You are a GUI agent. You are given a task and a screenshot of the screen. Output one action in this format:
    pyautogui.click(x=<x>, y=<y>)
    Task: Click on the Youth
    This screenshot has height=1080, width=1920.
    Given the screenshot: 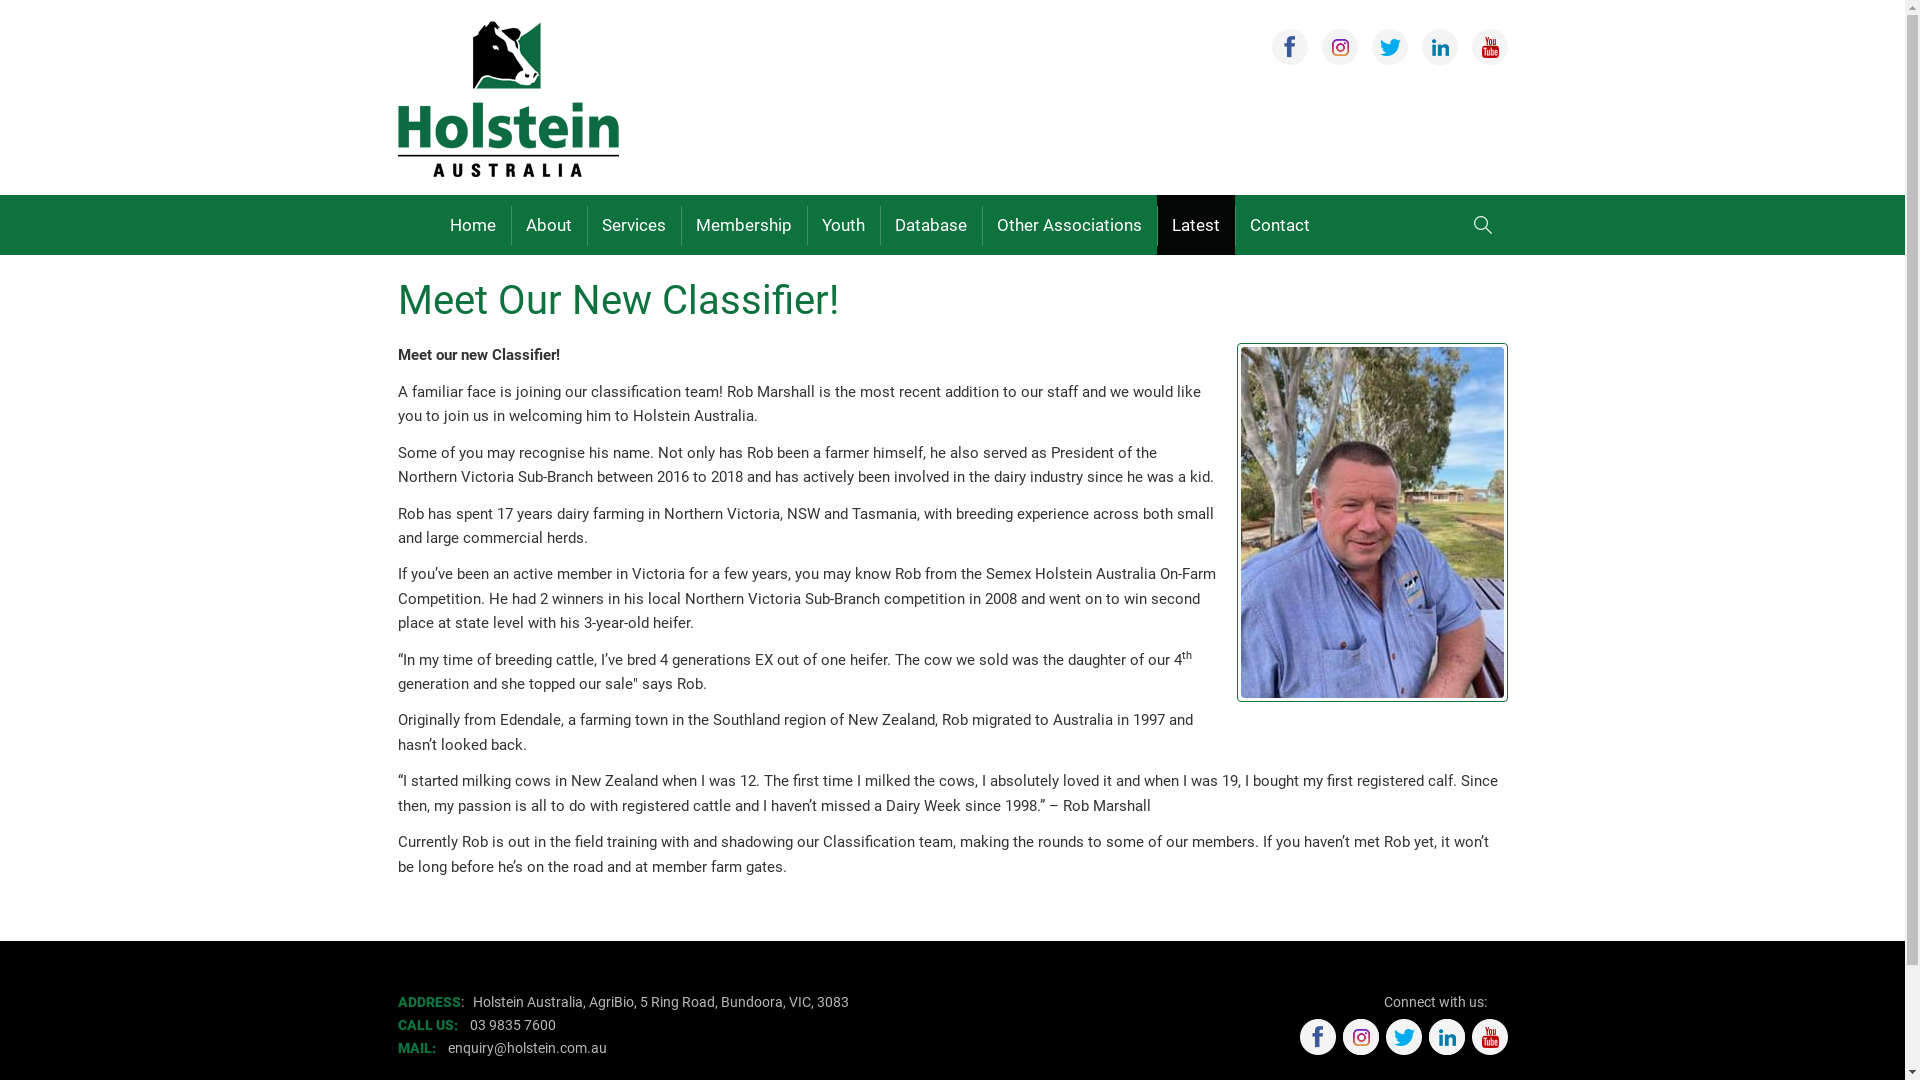 What is the action you would take?
    pyautogui.click(x=844, y=225)
    